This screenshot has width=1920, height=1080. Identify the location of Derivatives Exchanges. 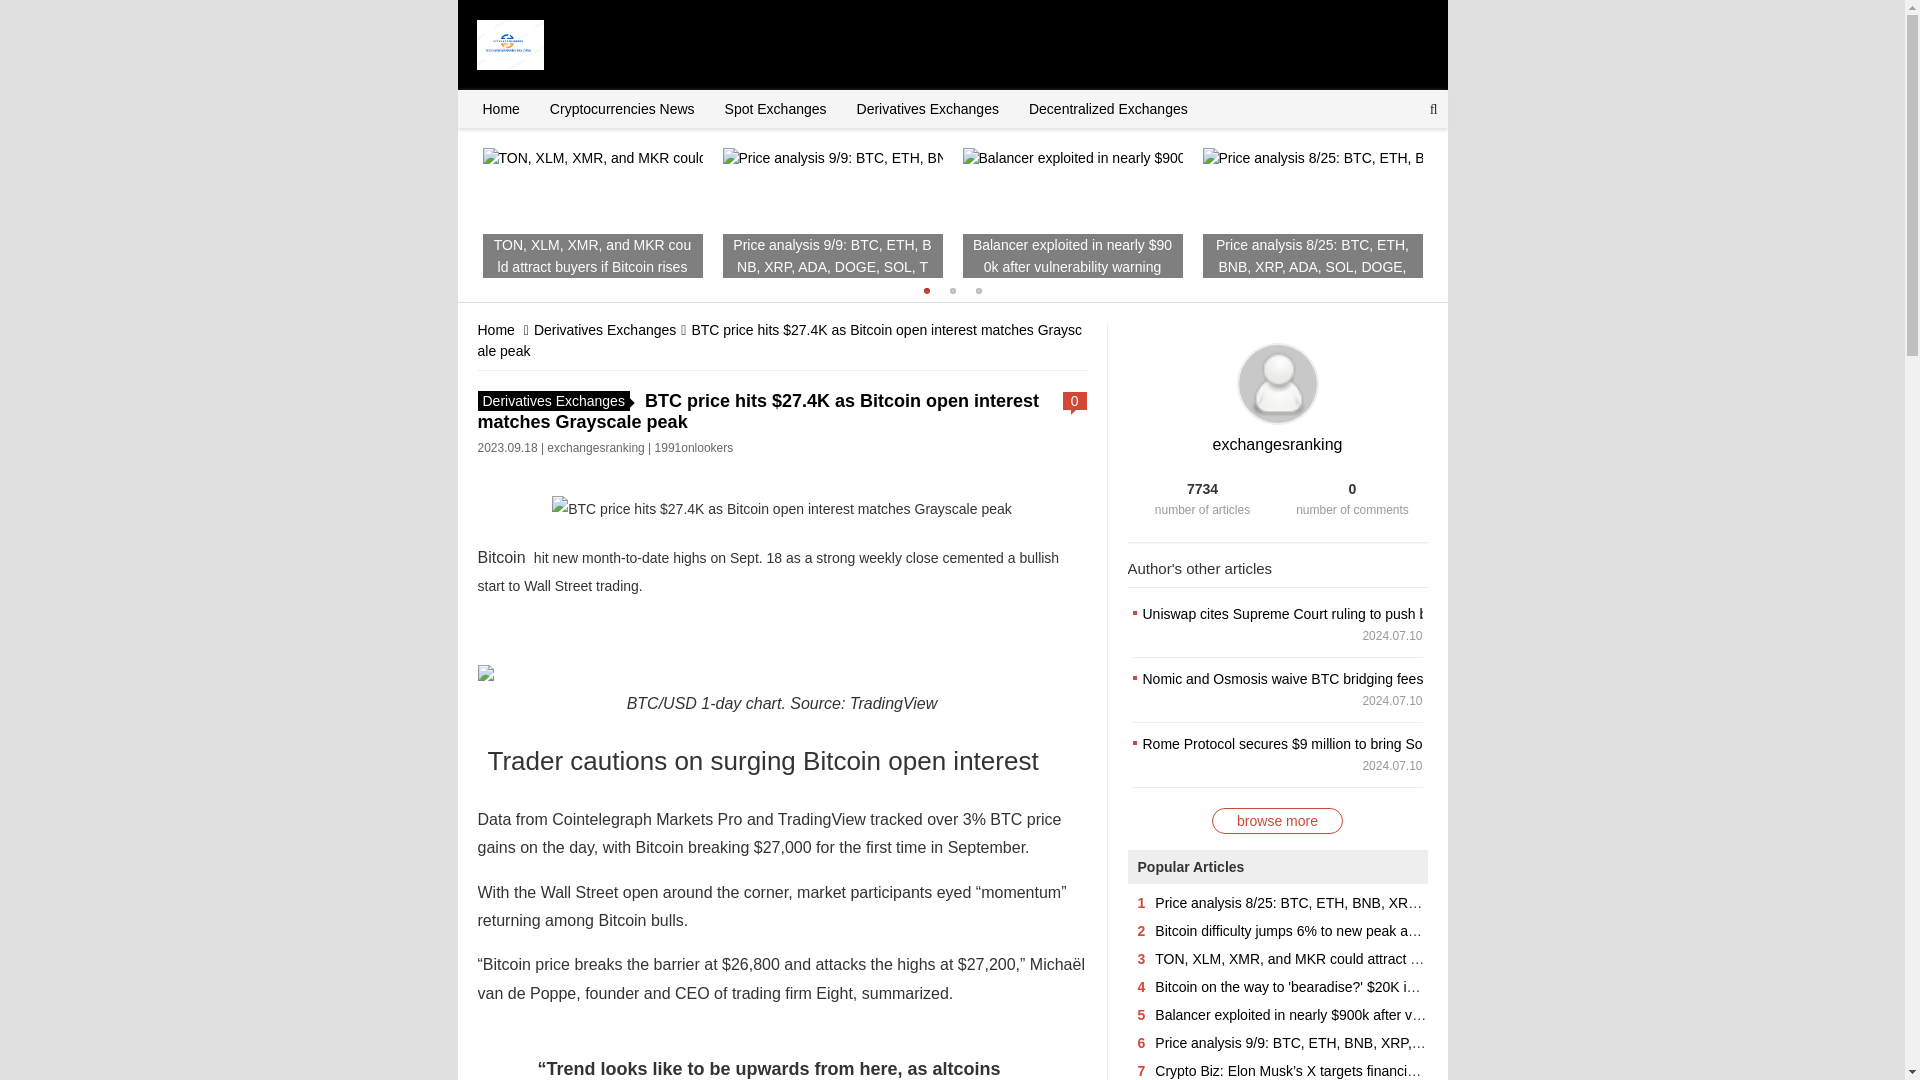
(928, 108).